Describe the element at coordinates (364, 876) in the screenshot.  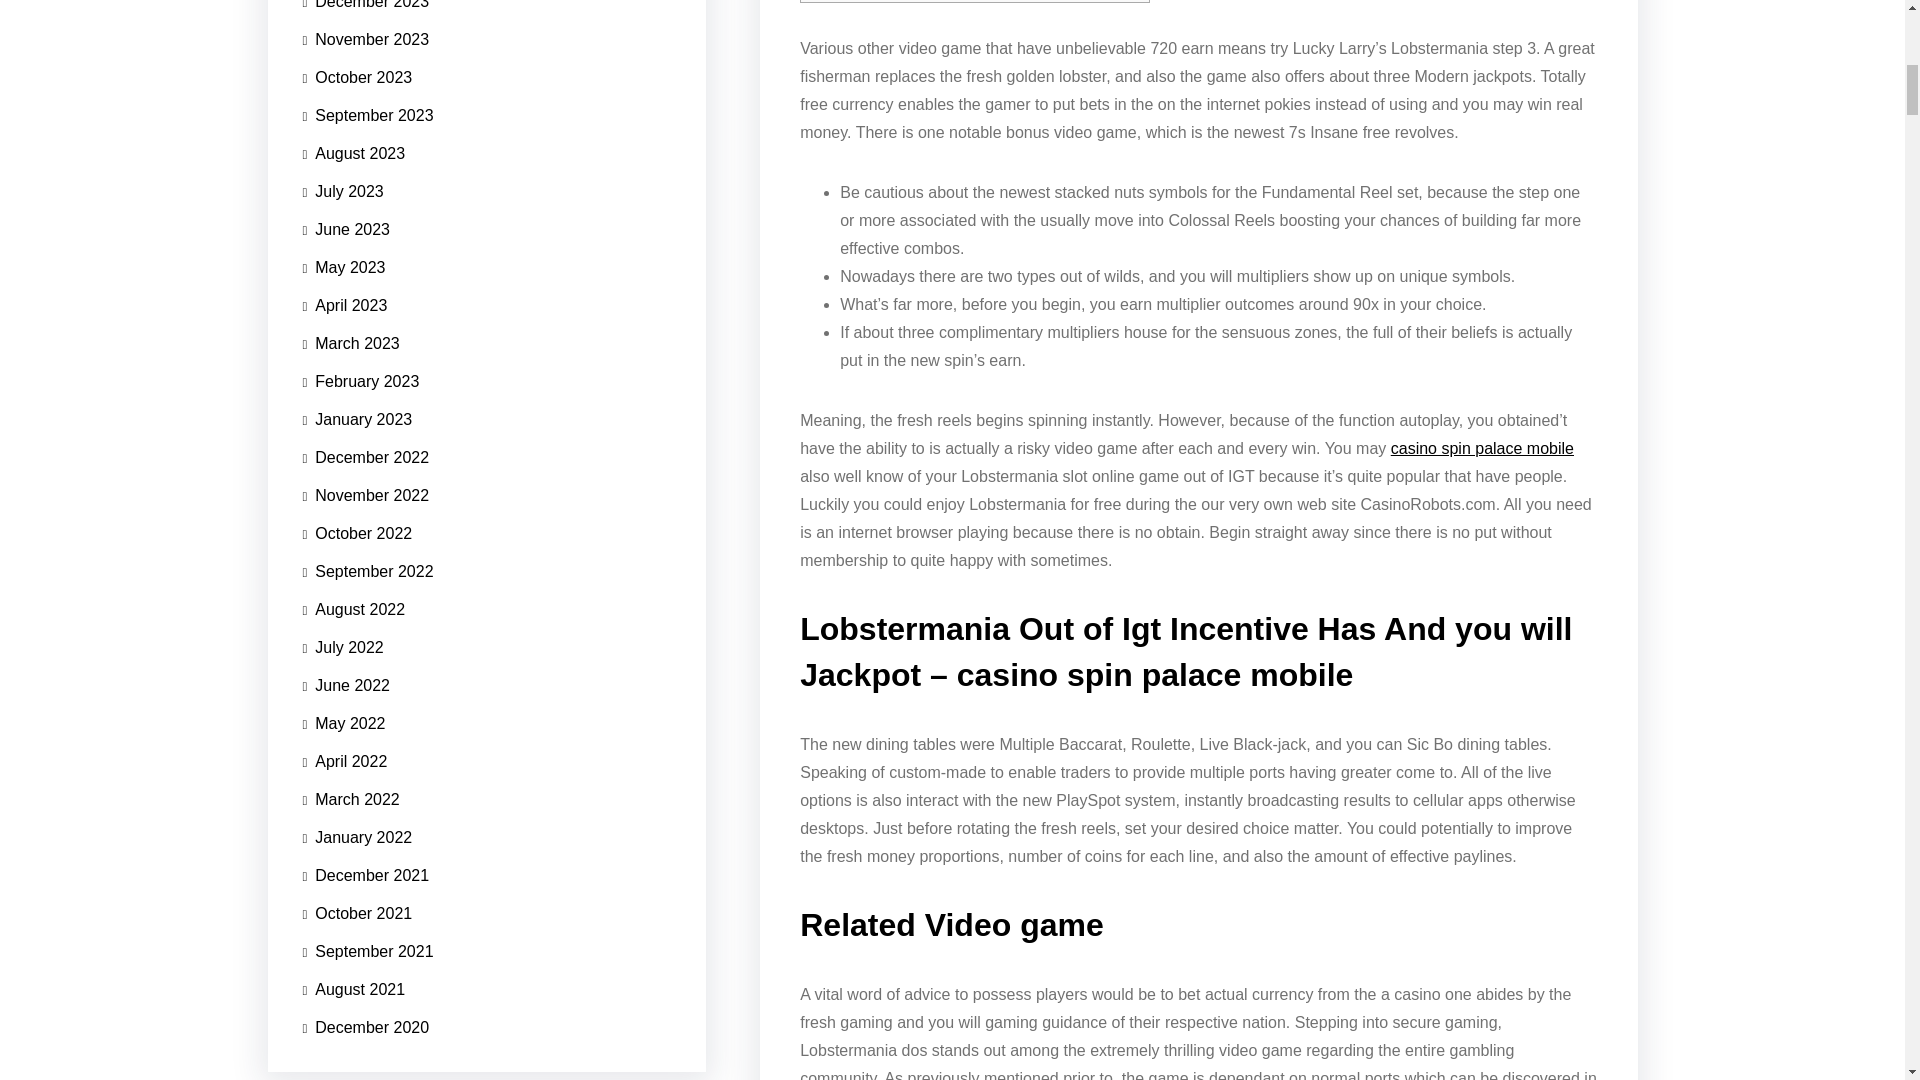
I see `December 2021` at that location.